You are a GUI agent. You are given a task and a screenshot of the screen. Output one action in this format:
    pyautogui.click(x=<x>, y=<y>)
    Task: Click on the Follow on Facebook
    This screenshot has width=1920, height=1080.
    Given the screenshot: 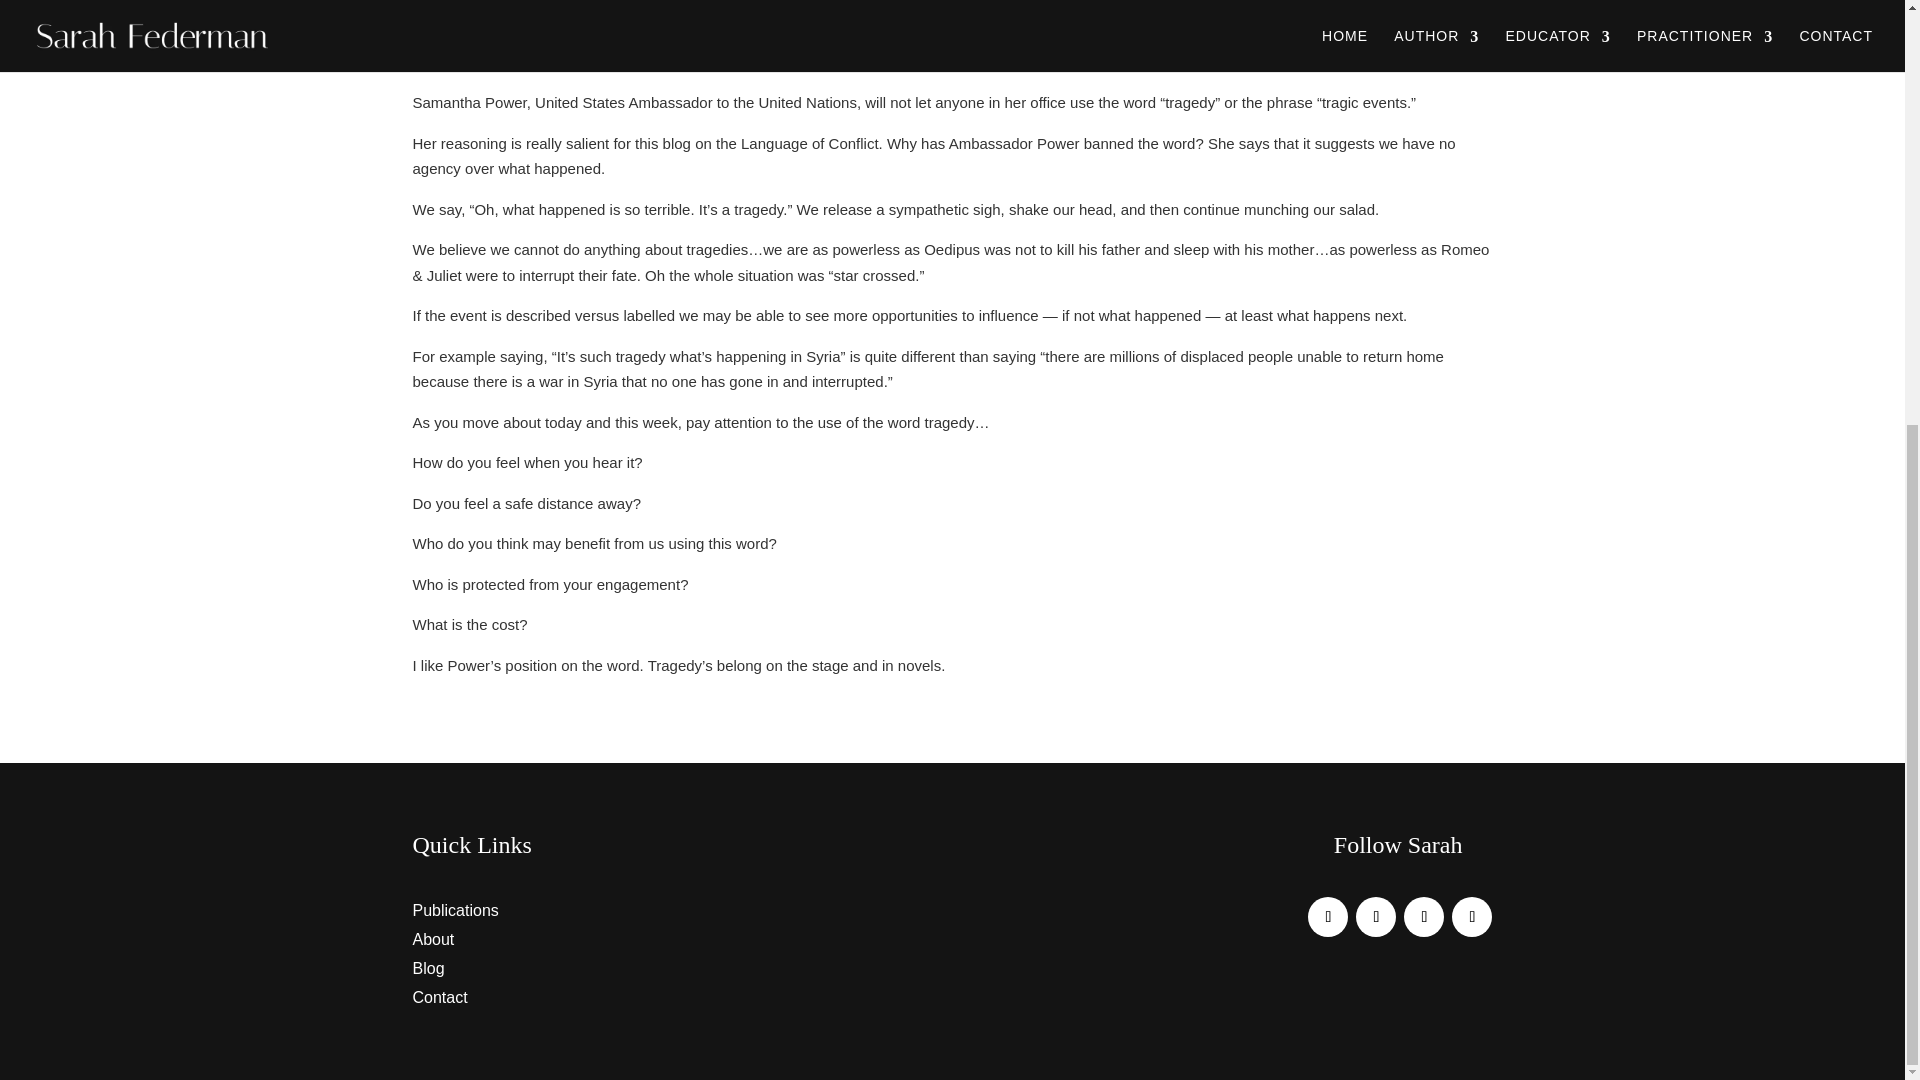 What is the action you would take?
    pyautogui.click(x=1327, y=917)
    